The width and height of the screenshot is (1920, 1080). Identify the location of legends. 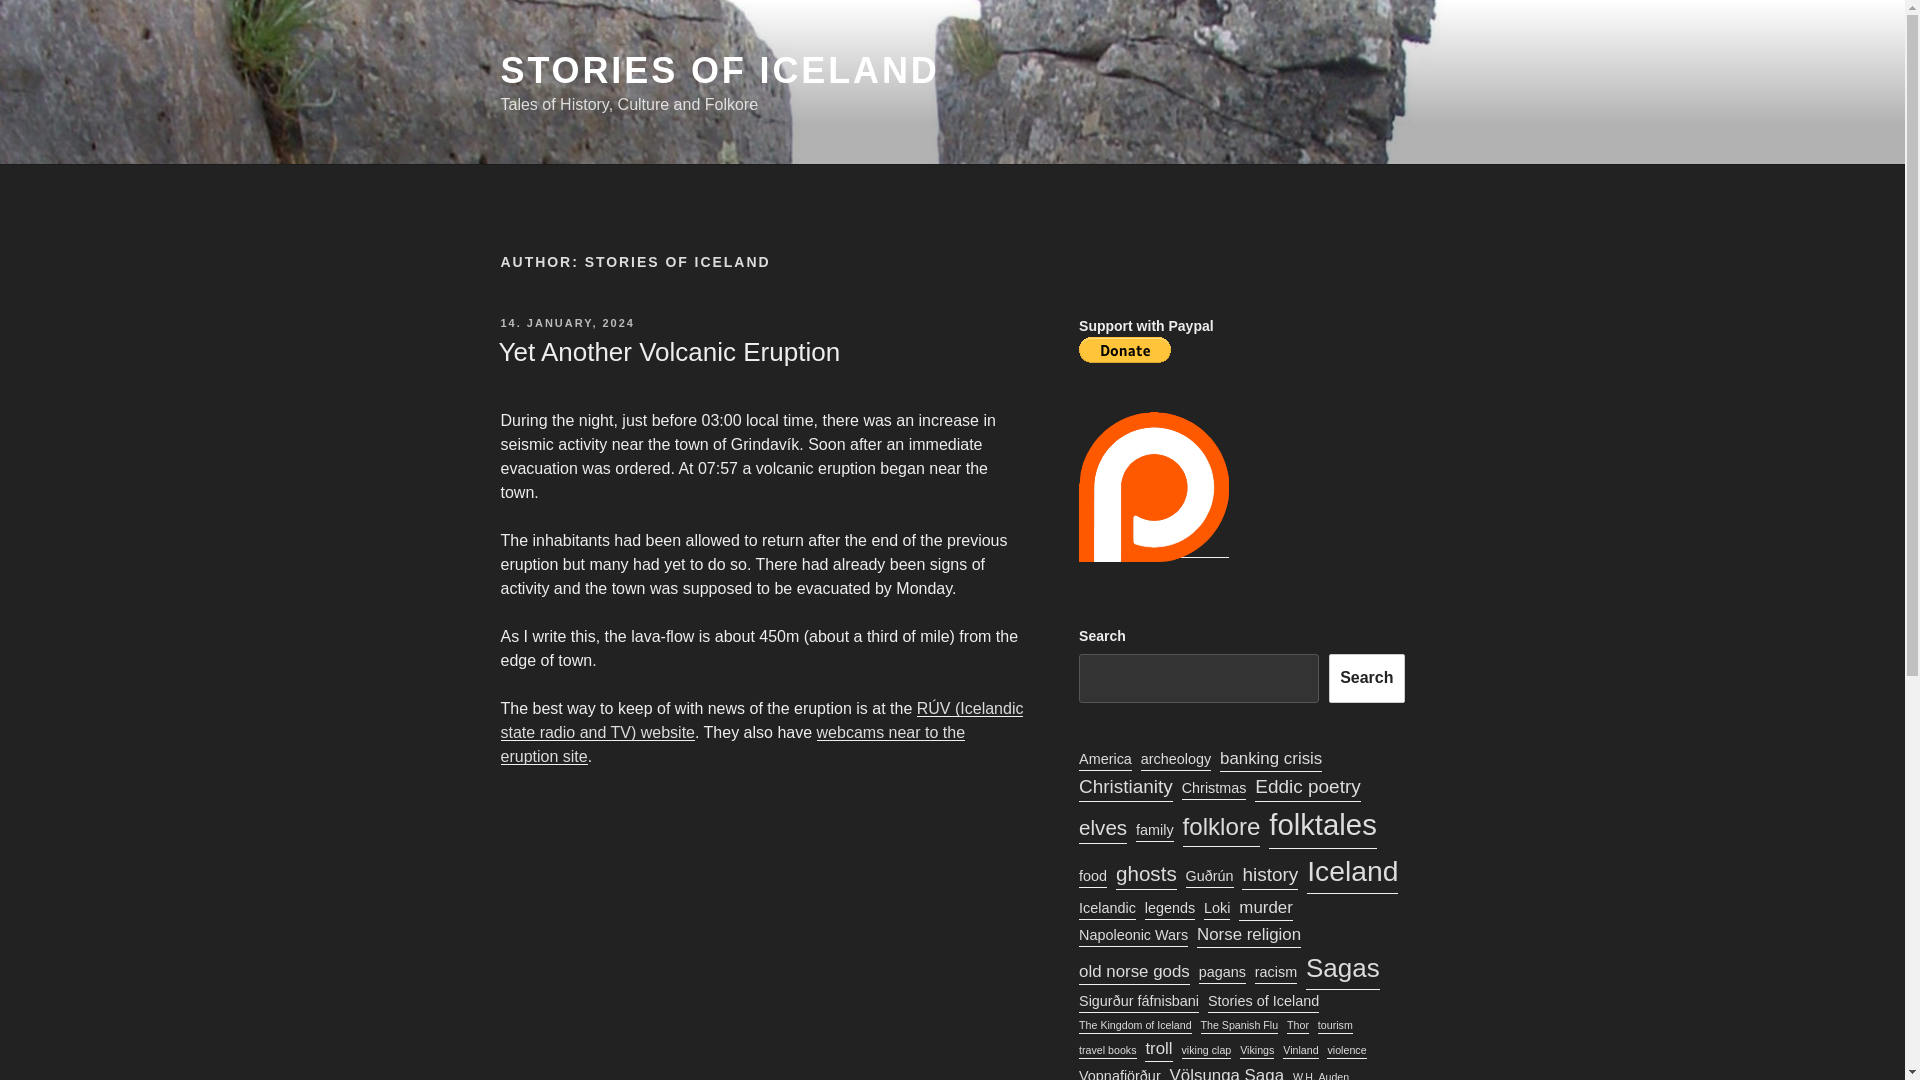
(1169, 908).